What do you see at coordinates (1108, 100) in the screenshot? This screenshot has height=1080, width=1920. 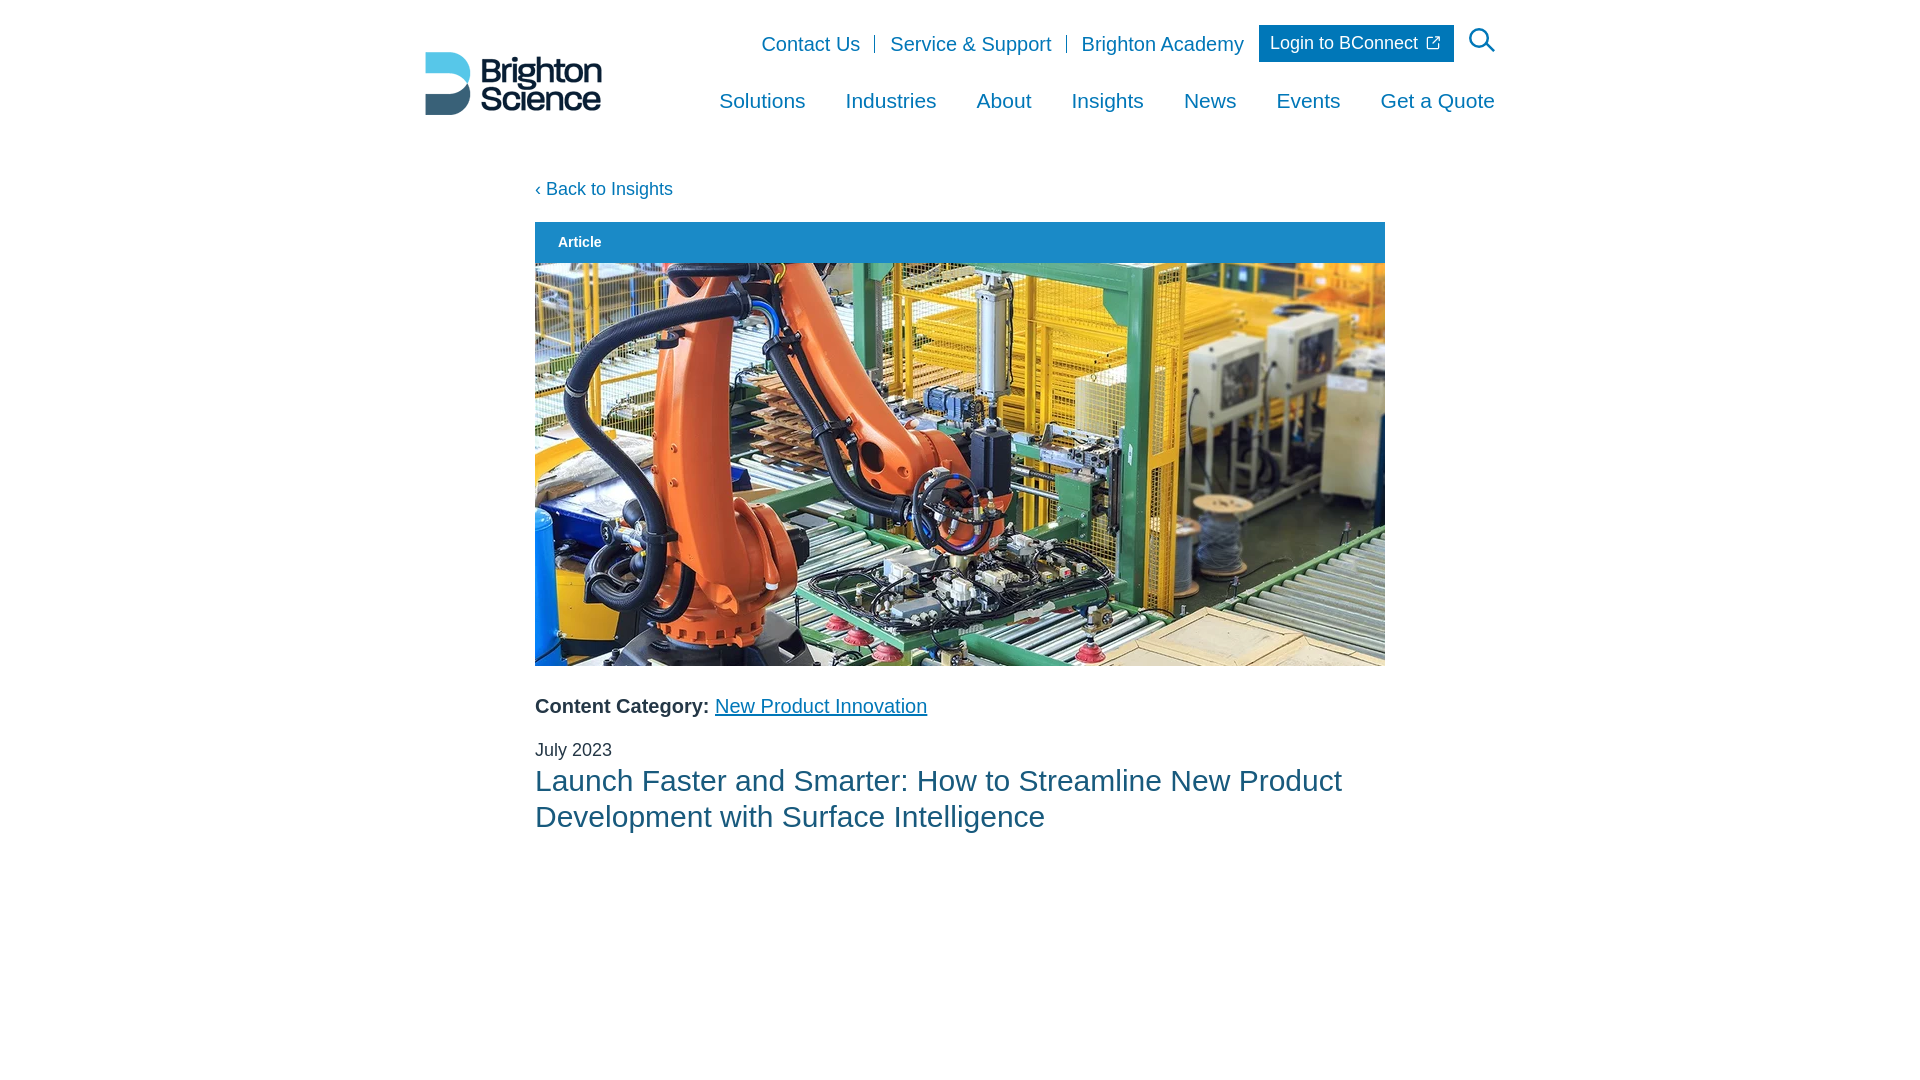 I see `Insights` at bounding box center [1108, 100].